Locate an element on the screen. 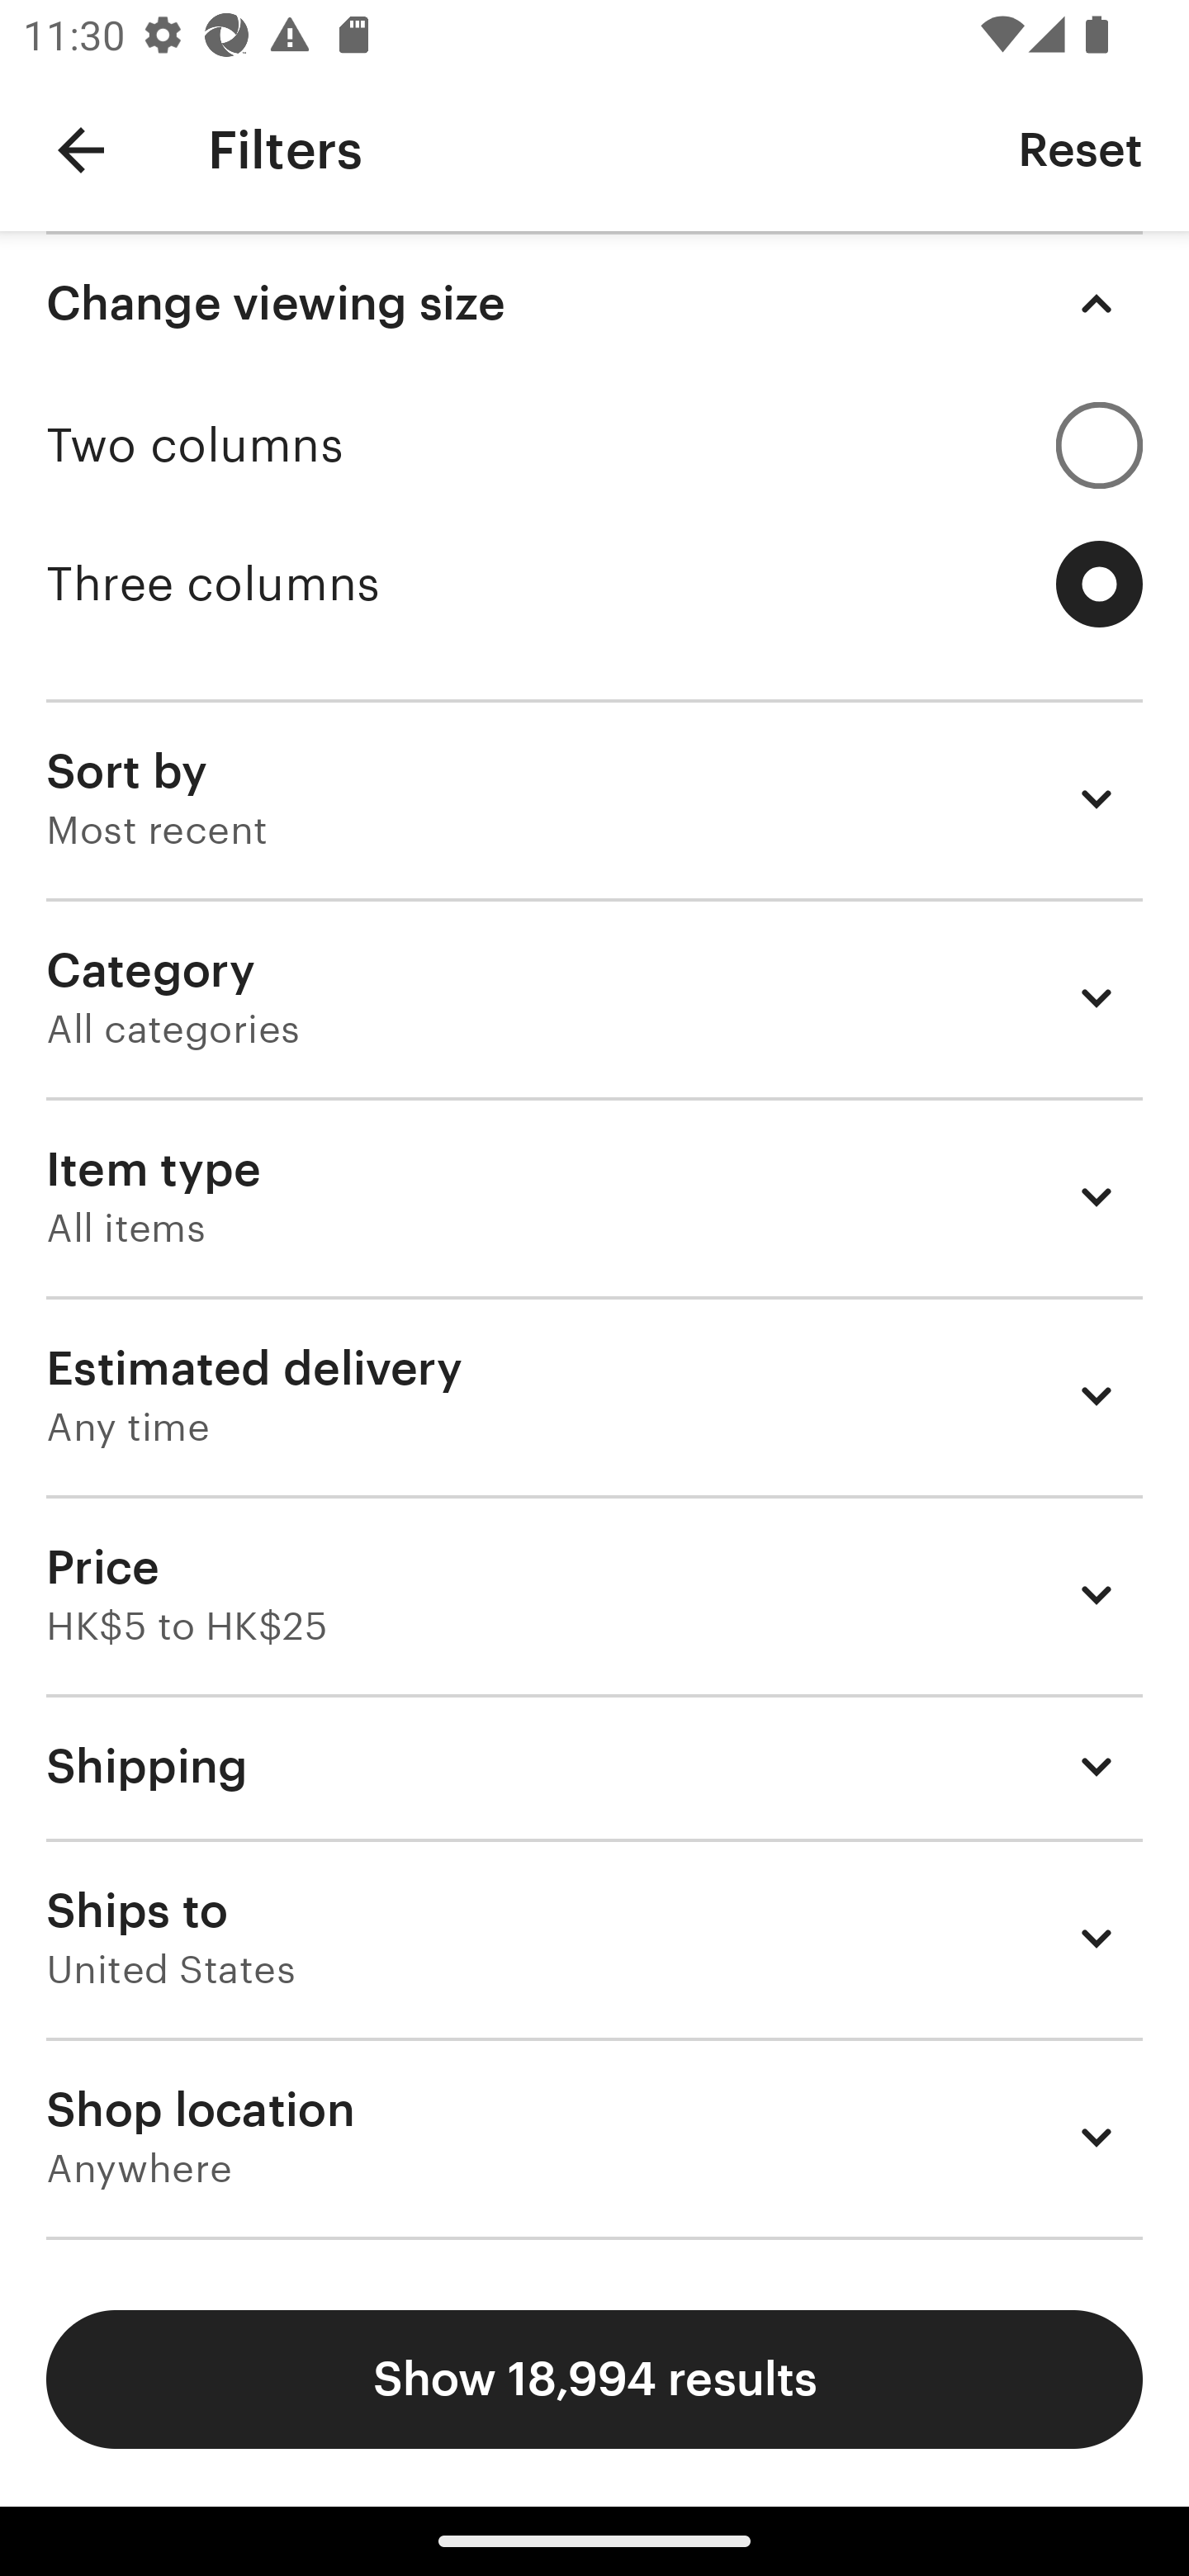 This screenshot has height=2576, width=1189. Show 18,994 results Show results is located at coordinates (594, 2379).